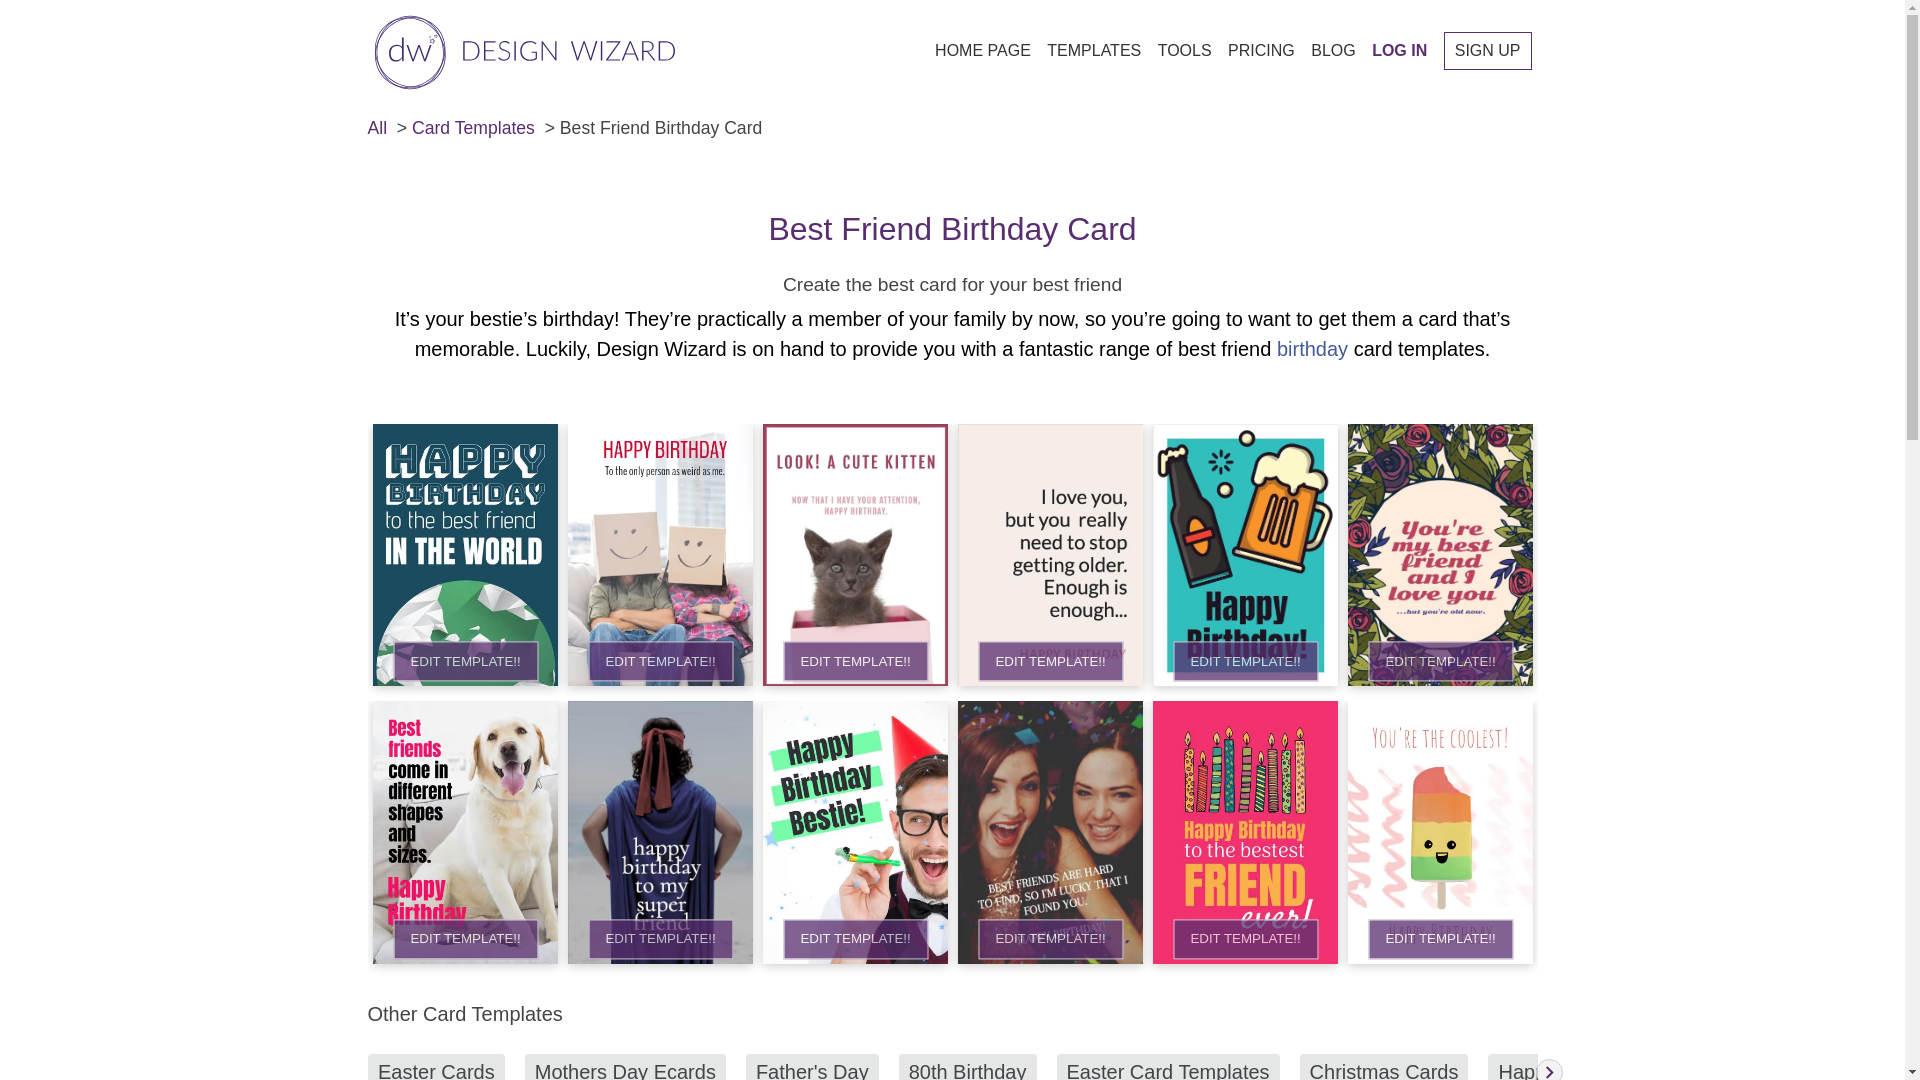 The image size is (1920, 1080). Describe the element at coordinates (1440, 939) in the screenshot. I see `EDIT TEMPLATE!!` at that location.